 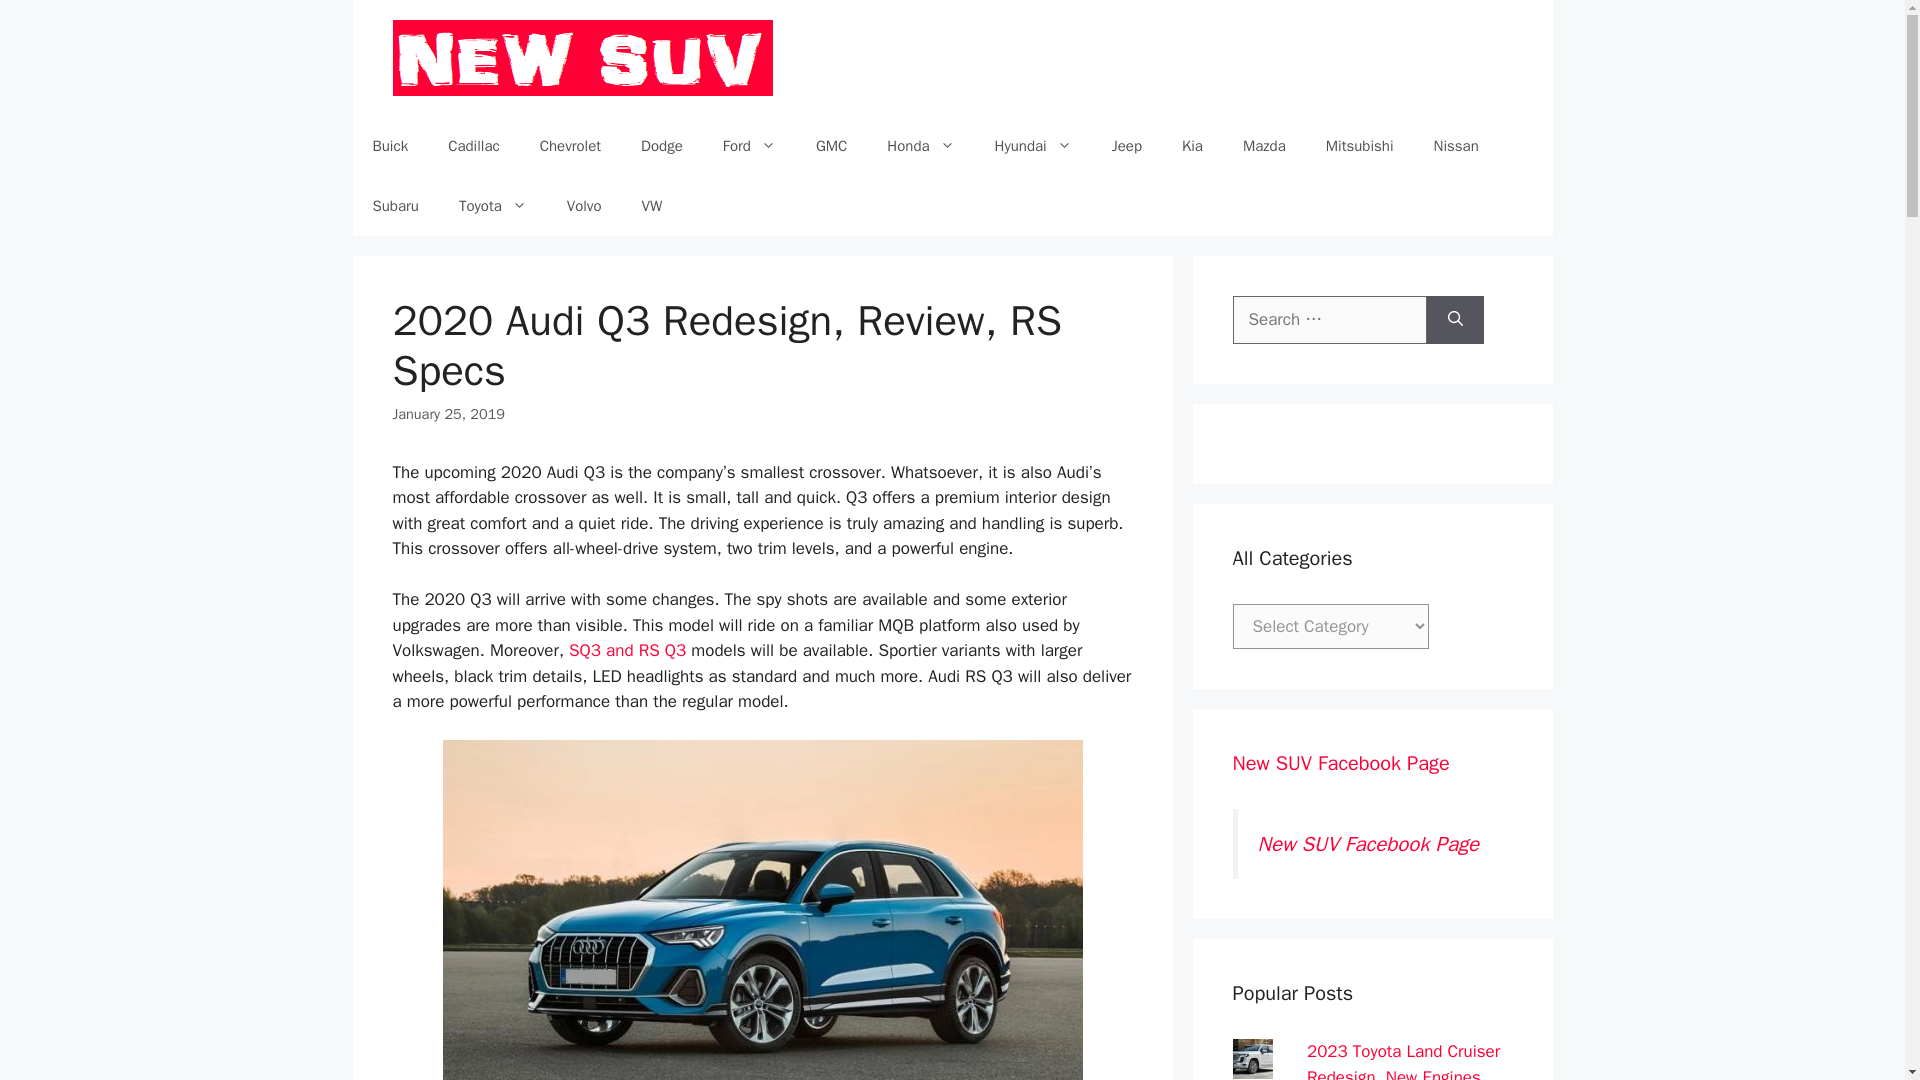 What do you see at coordinates (390, 146) in the screenshot?
I see `Buick` at bounding box center [390, 146].